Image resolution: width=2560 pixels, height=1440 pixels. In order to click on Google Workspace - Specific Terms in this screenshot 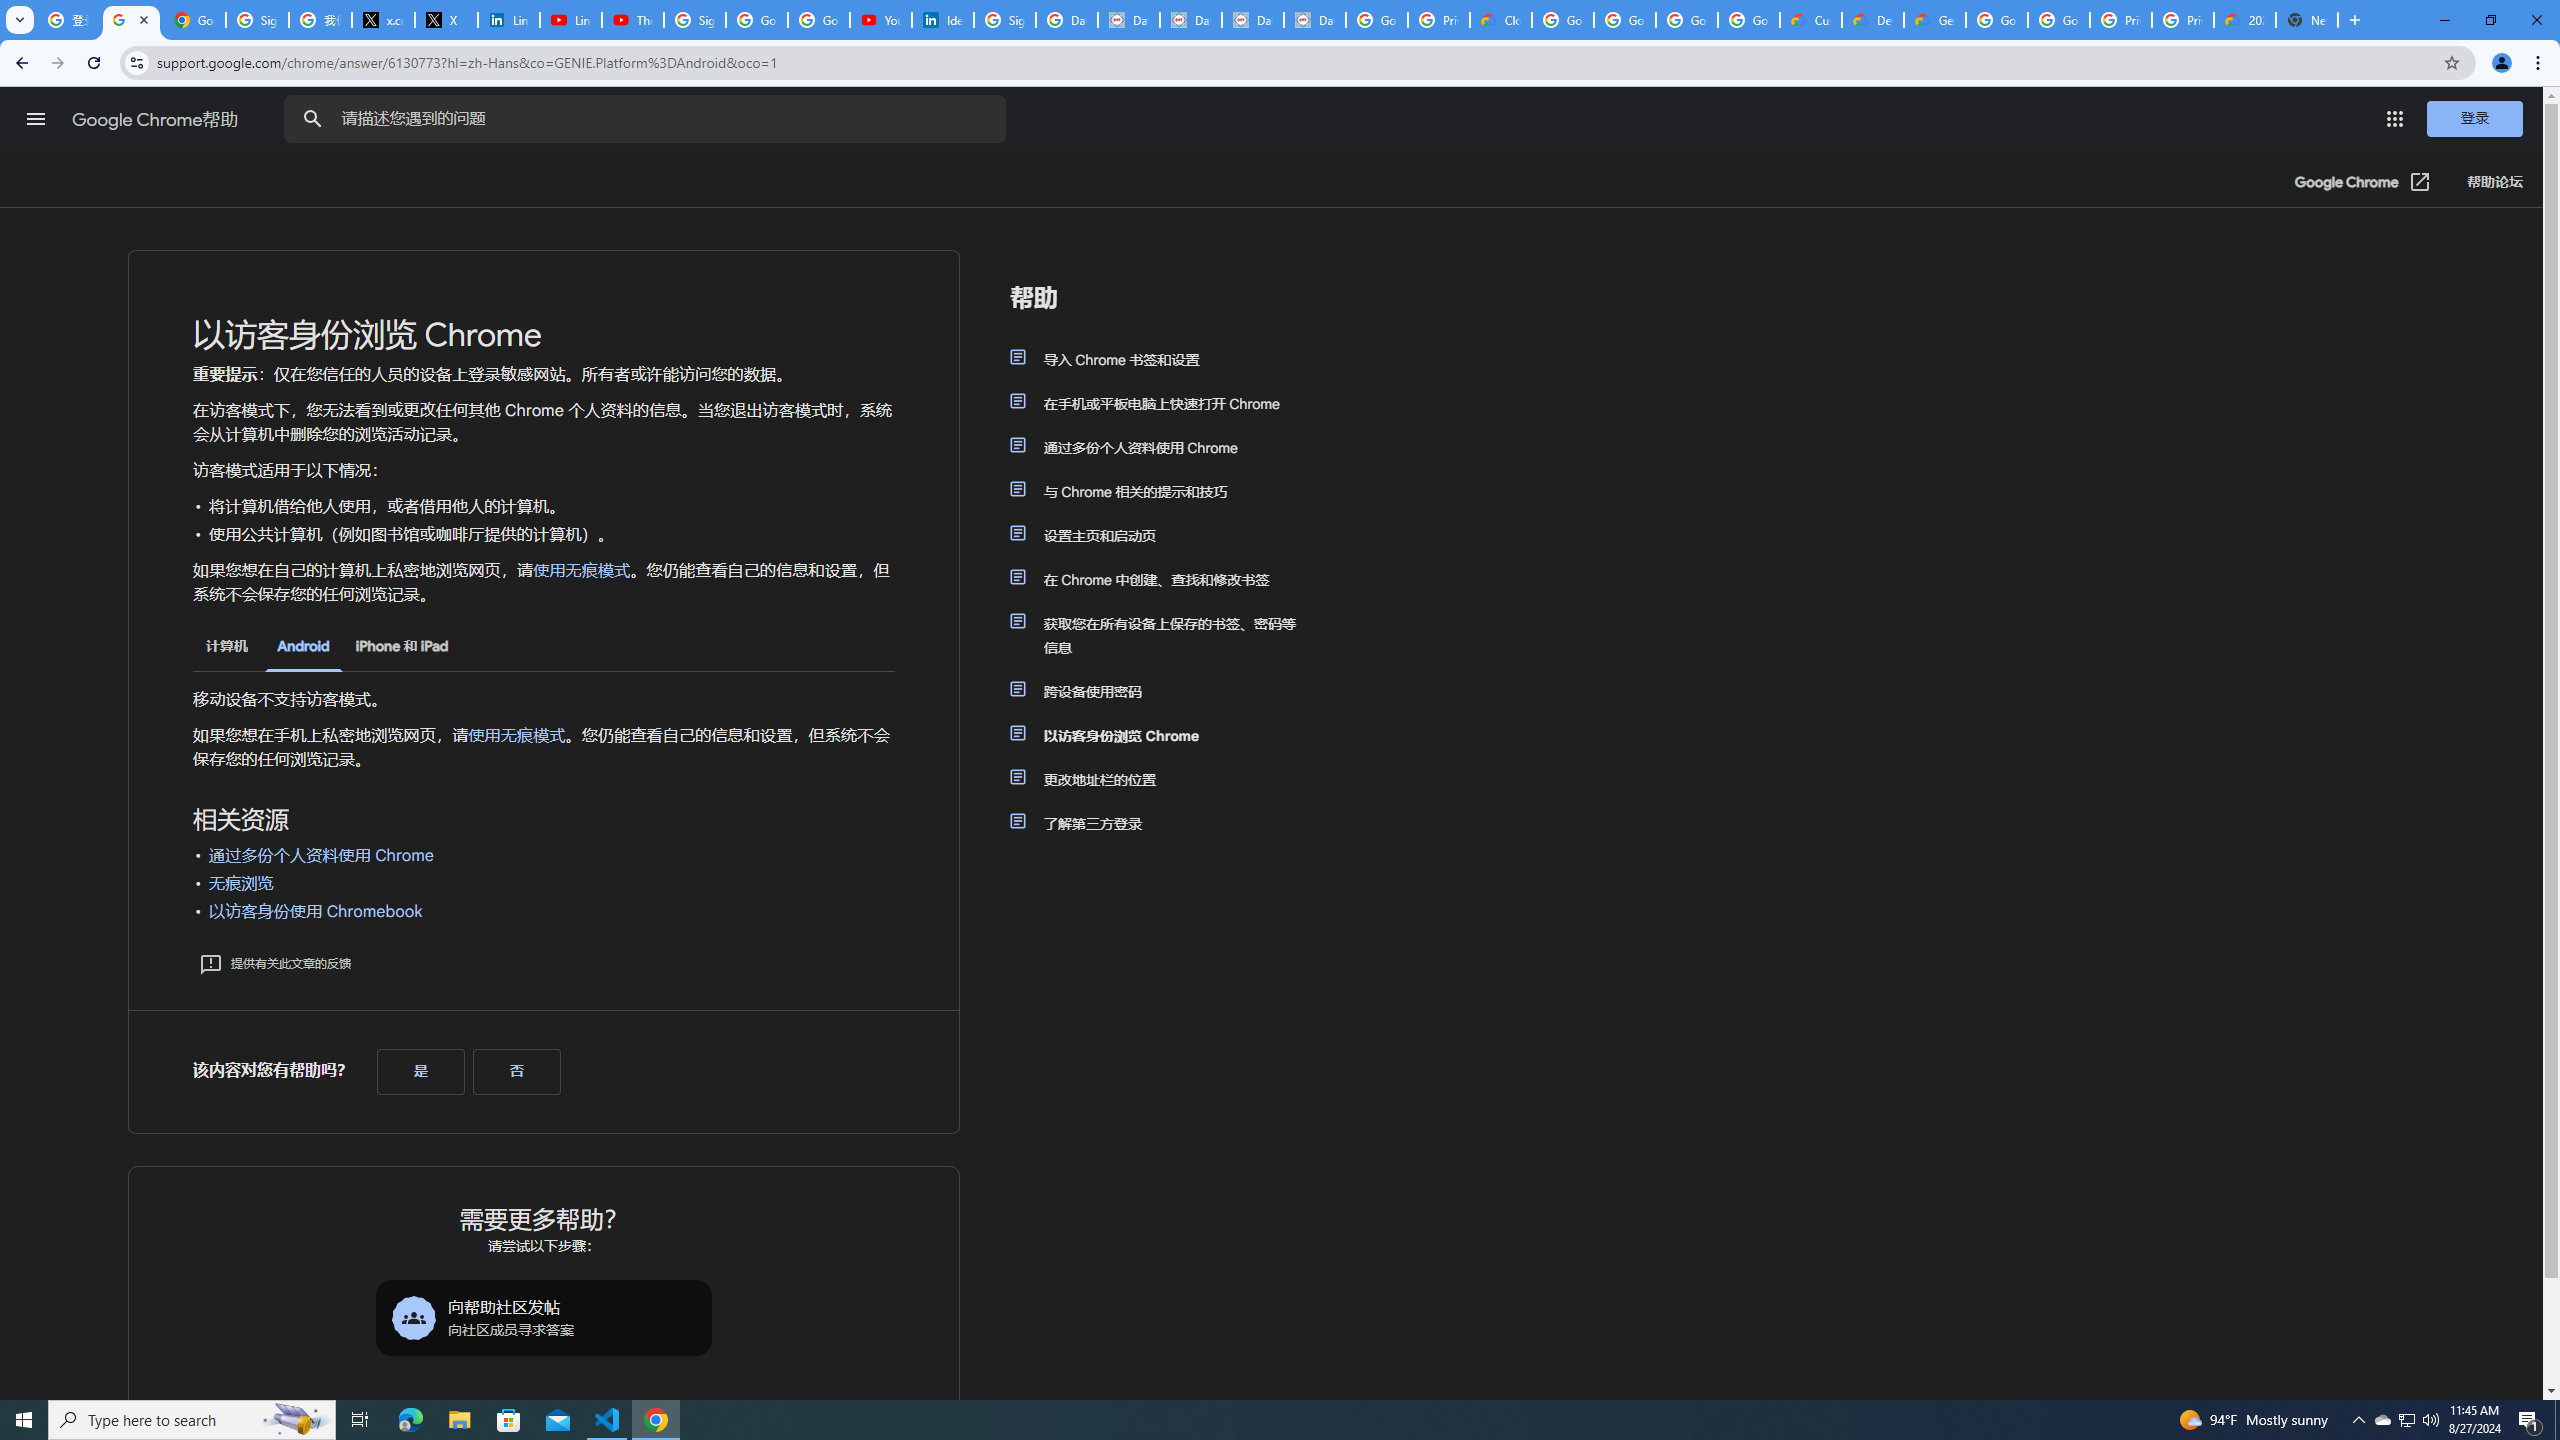, I will do `click(1750, 20)`.